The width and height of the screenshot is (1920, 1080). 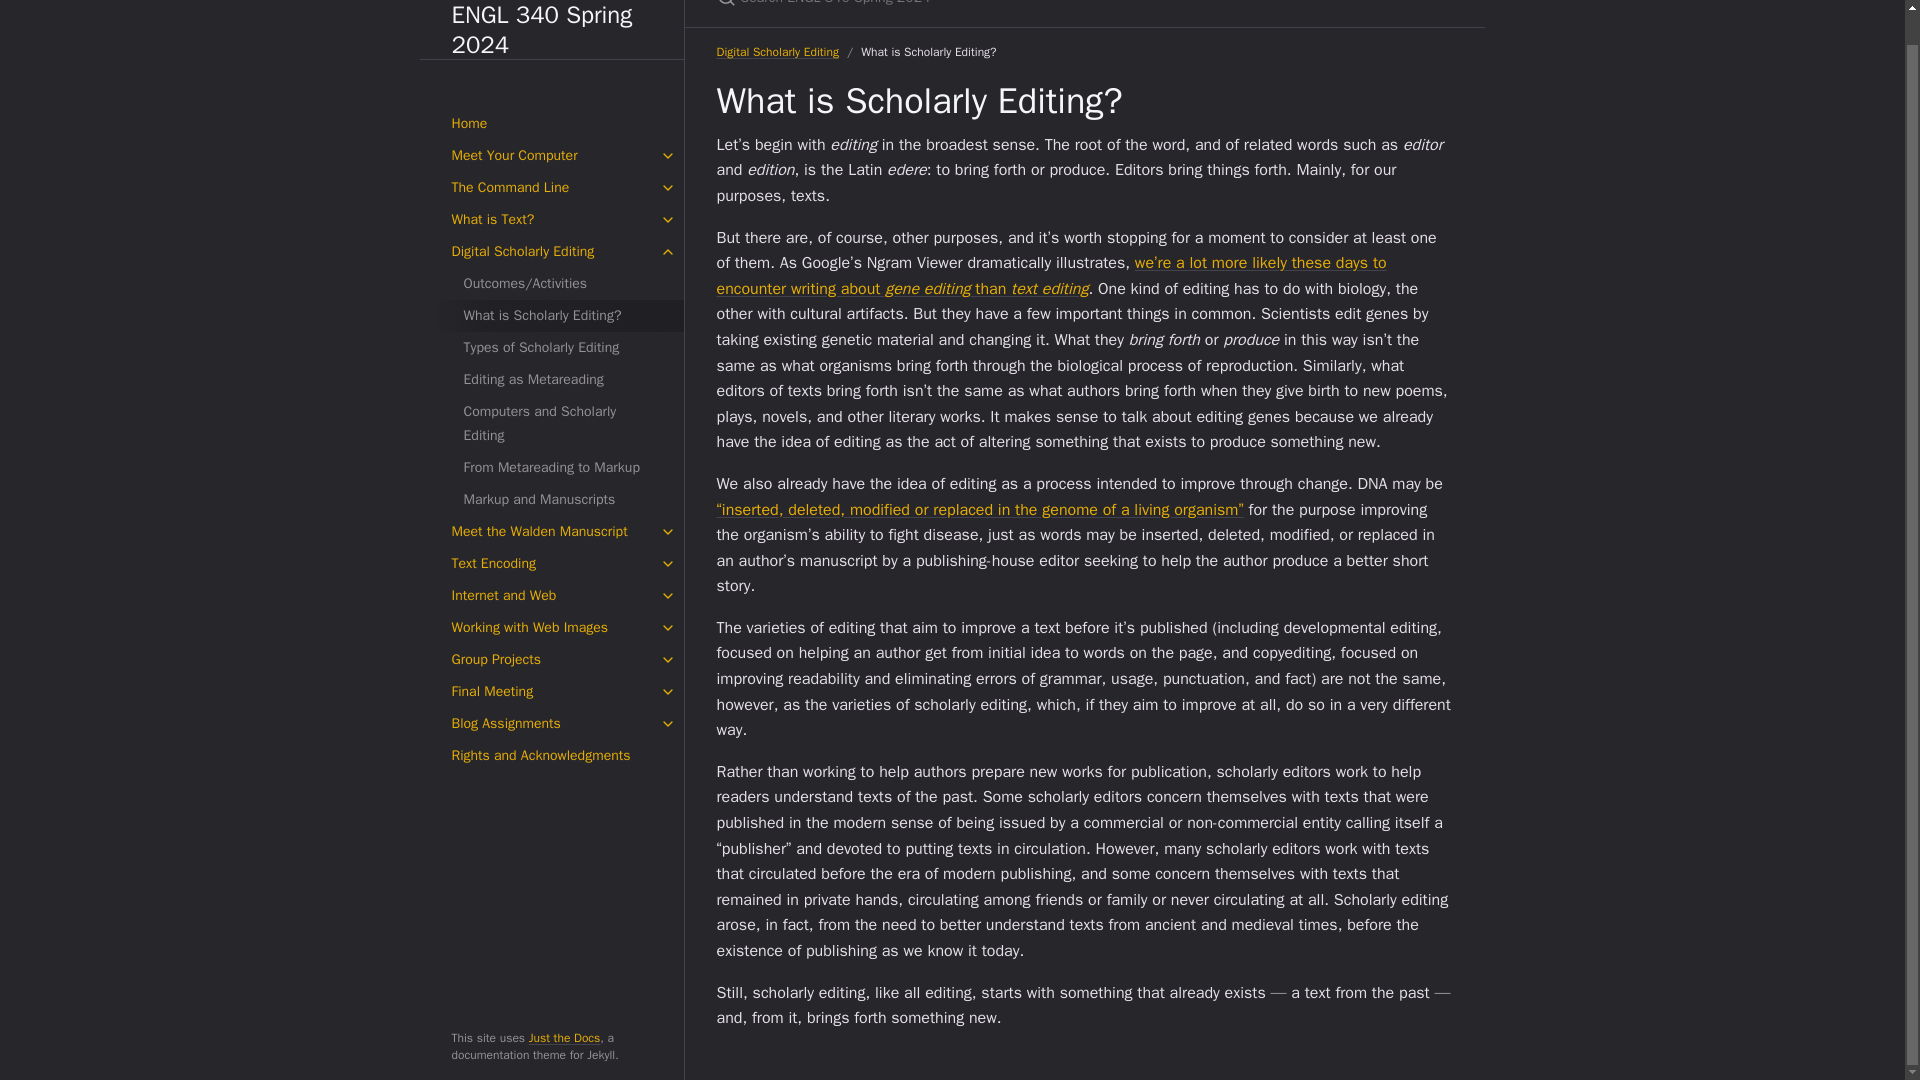 What do you see at coordinates (552, 220) in the screenshot?
I see `Digital Scholarly Editing` at bounding box center [552, 220].